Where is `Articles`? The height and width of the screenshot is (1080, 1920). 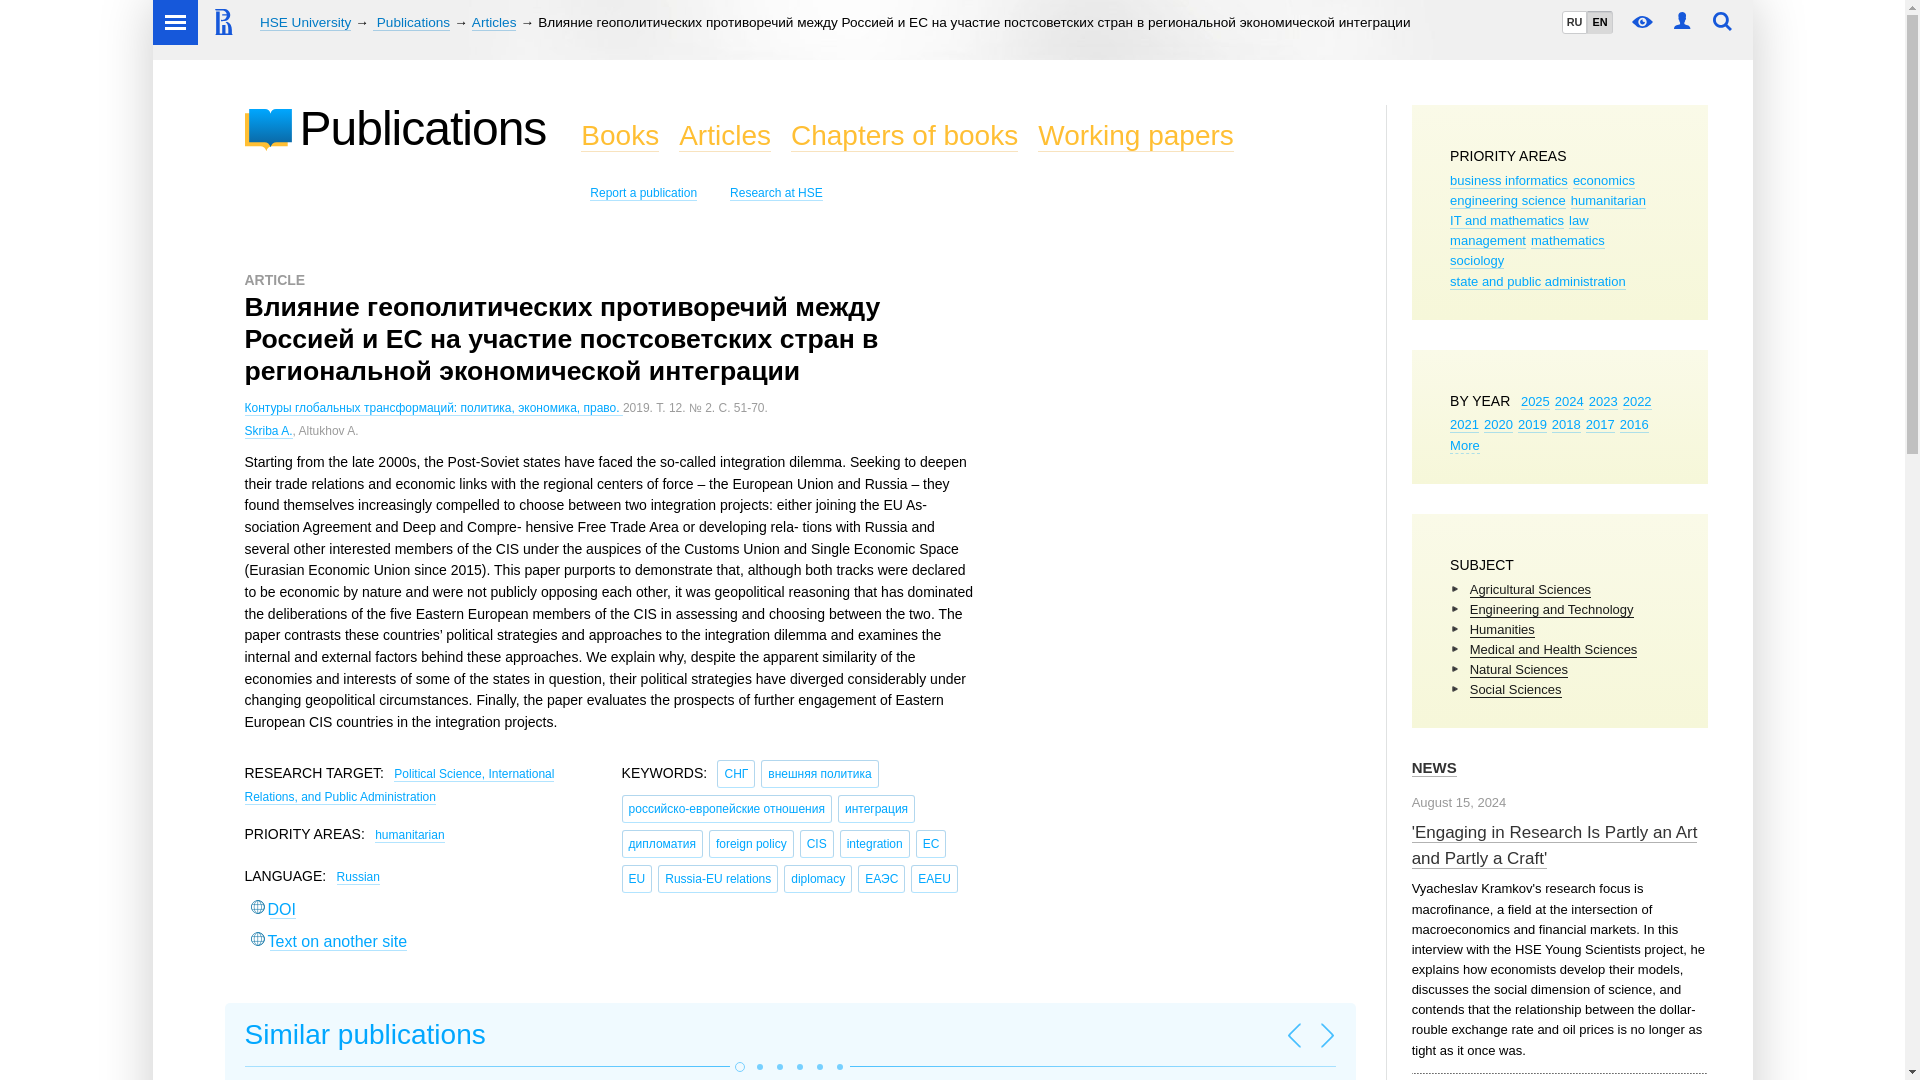
Articles is located at coordinates (494, 23).